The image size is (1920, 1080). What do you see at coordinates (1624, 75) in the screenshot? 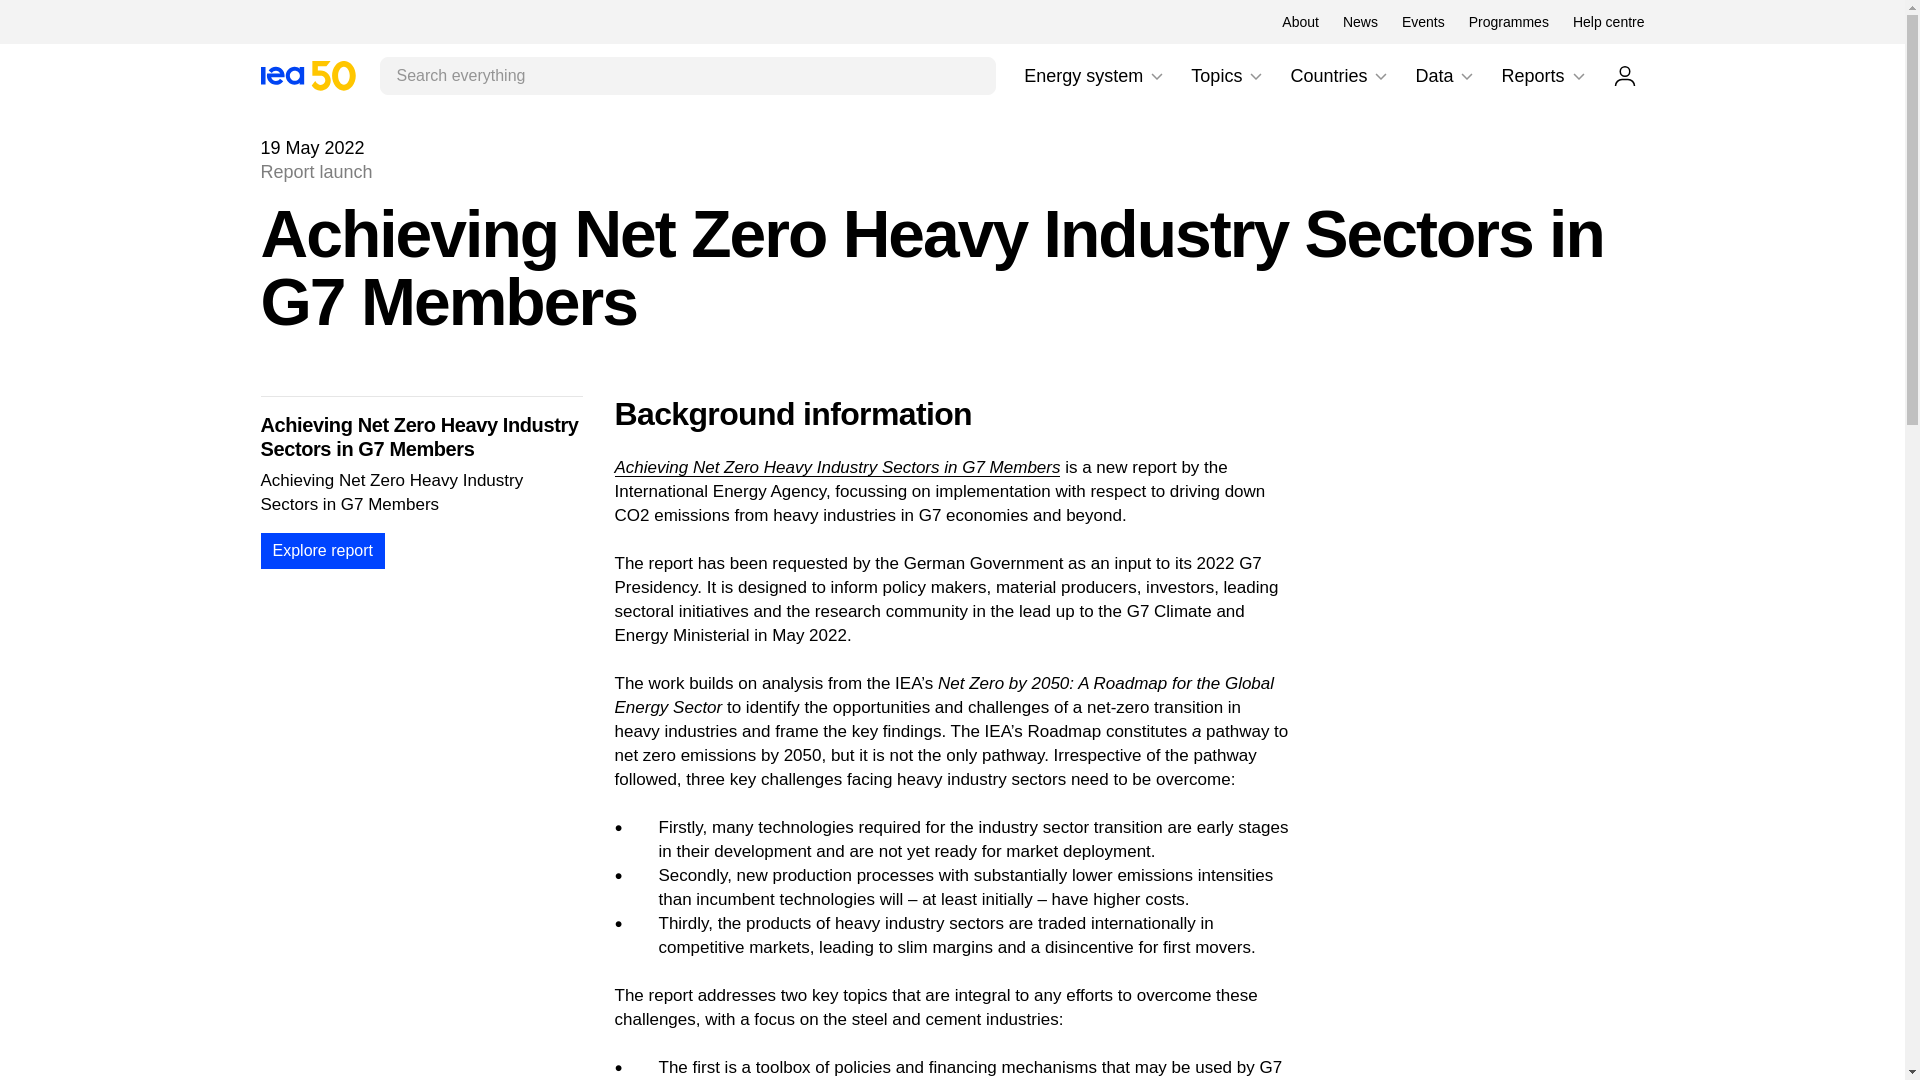
I see `User Profile` at bounding box center [1624, 75].